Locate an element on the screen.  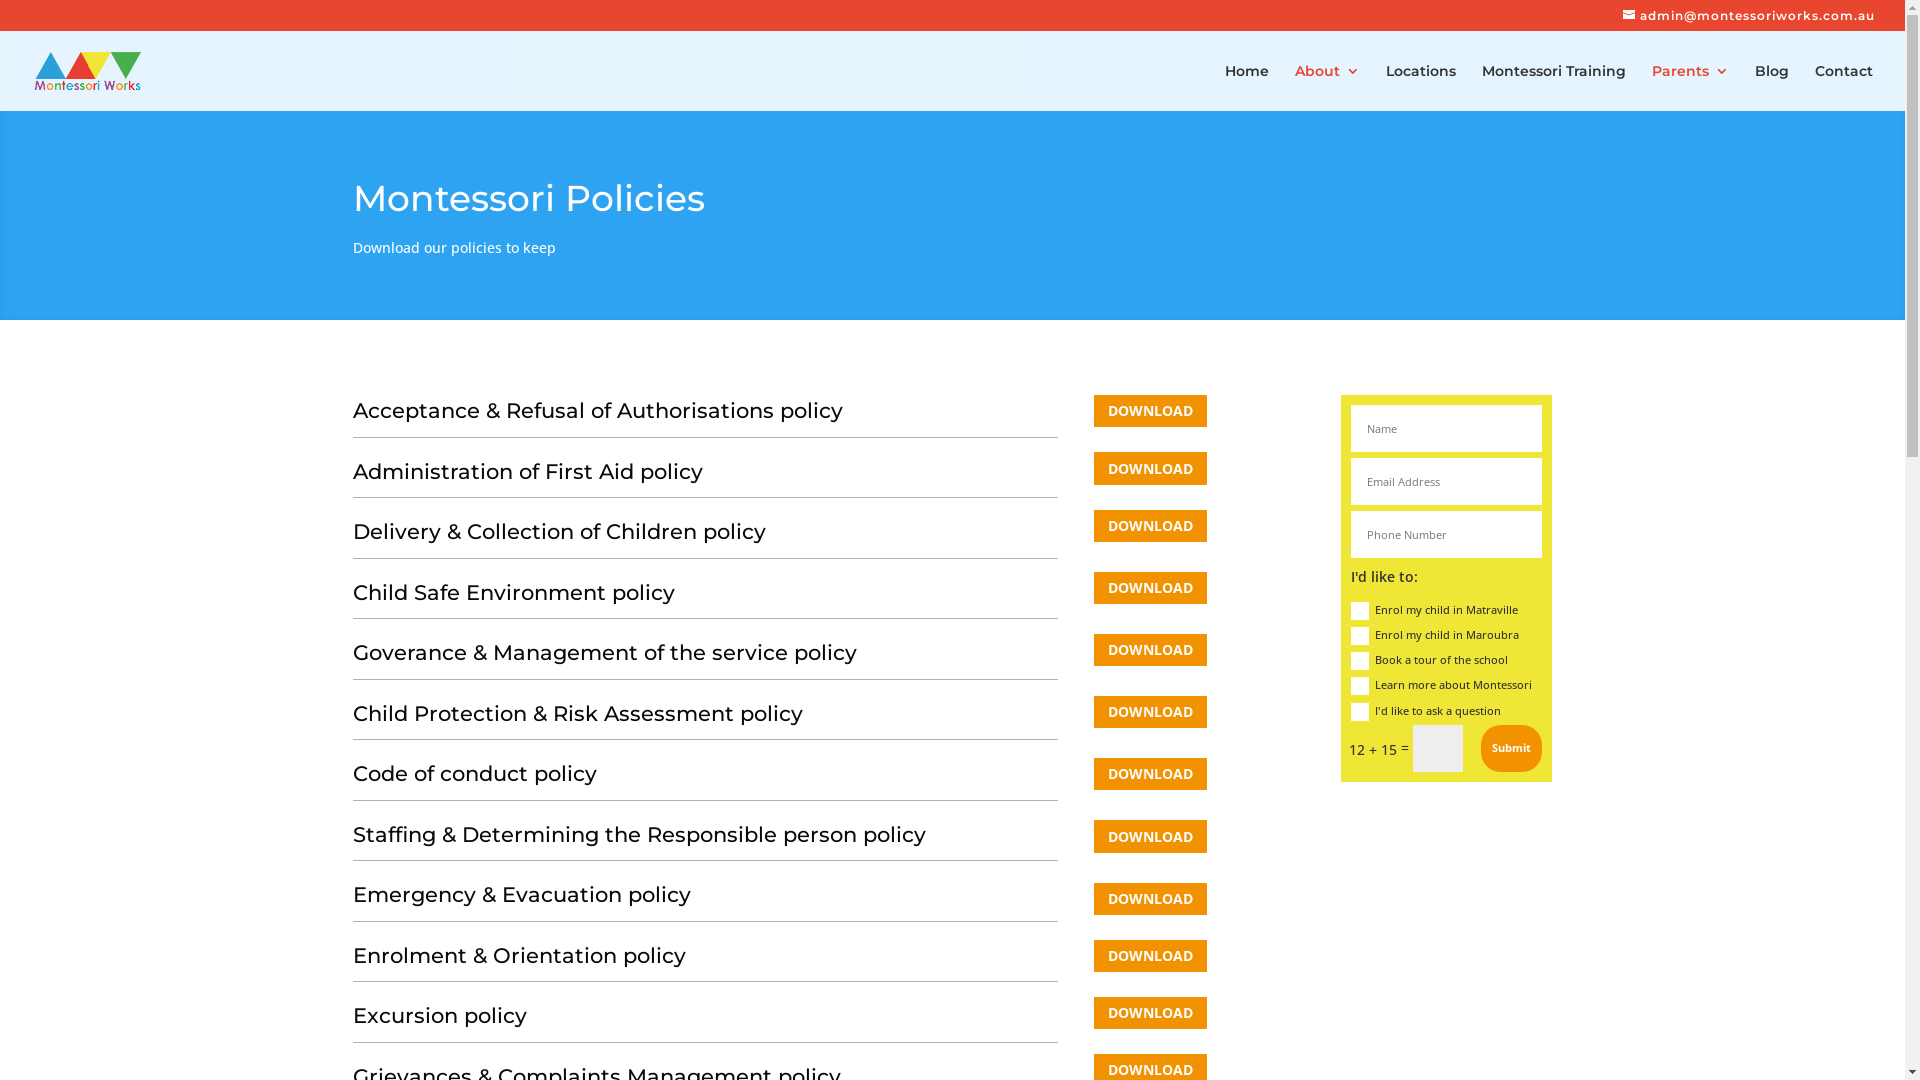
DOWNLOAD is located at coordinates (1150, 956).